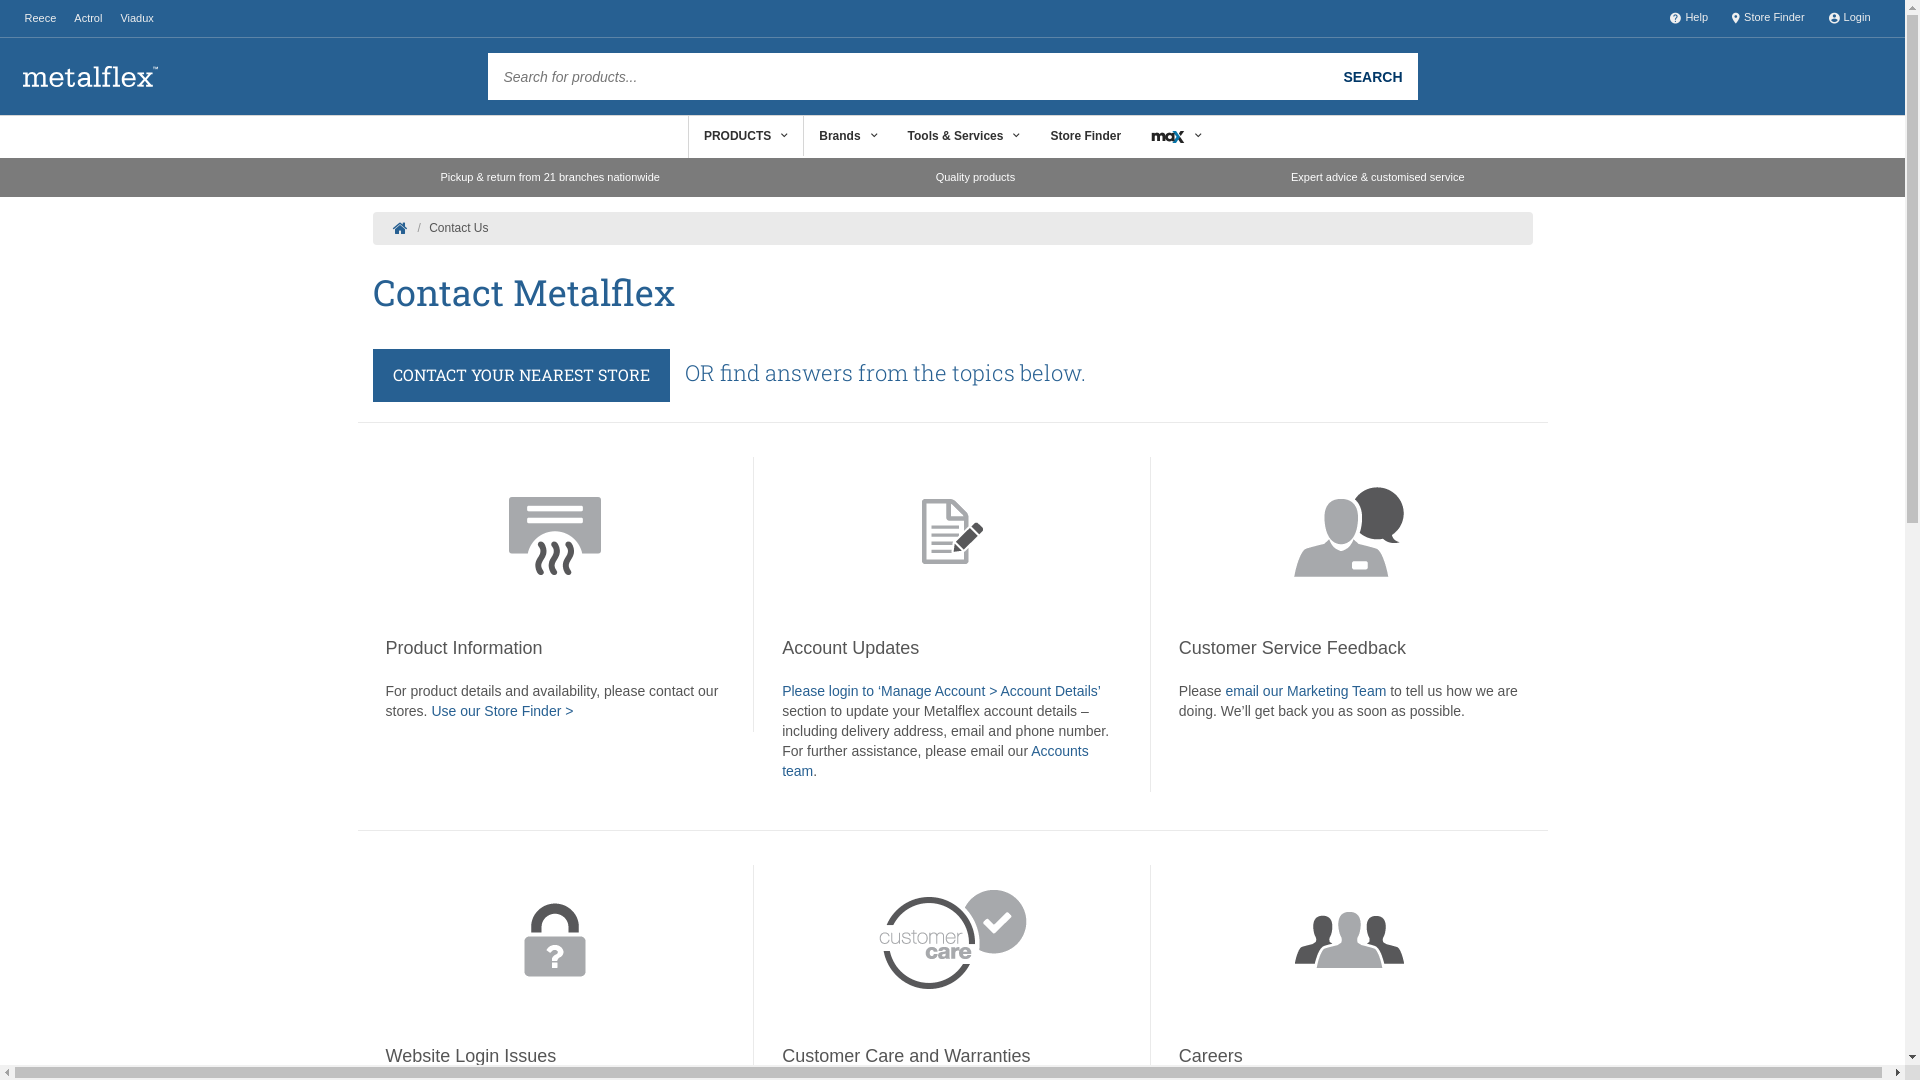 The image size is (1920, 1080). I want to click on Store Finder, so click(1768, 18).